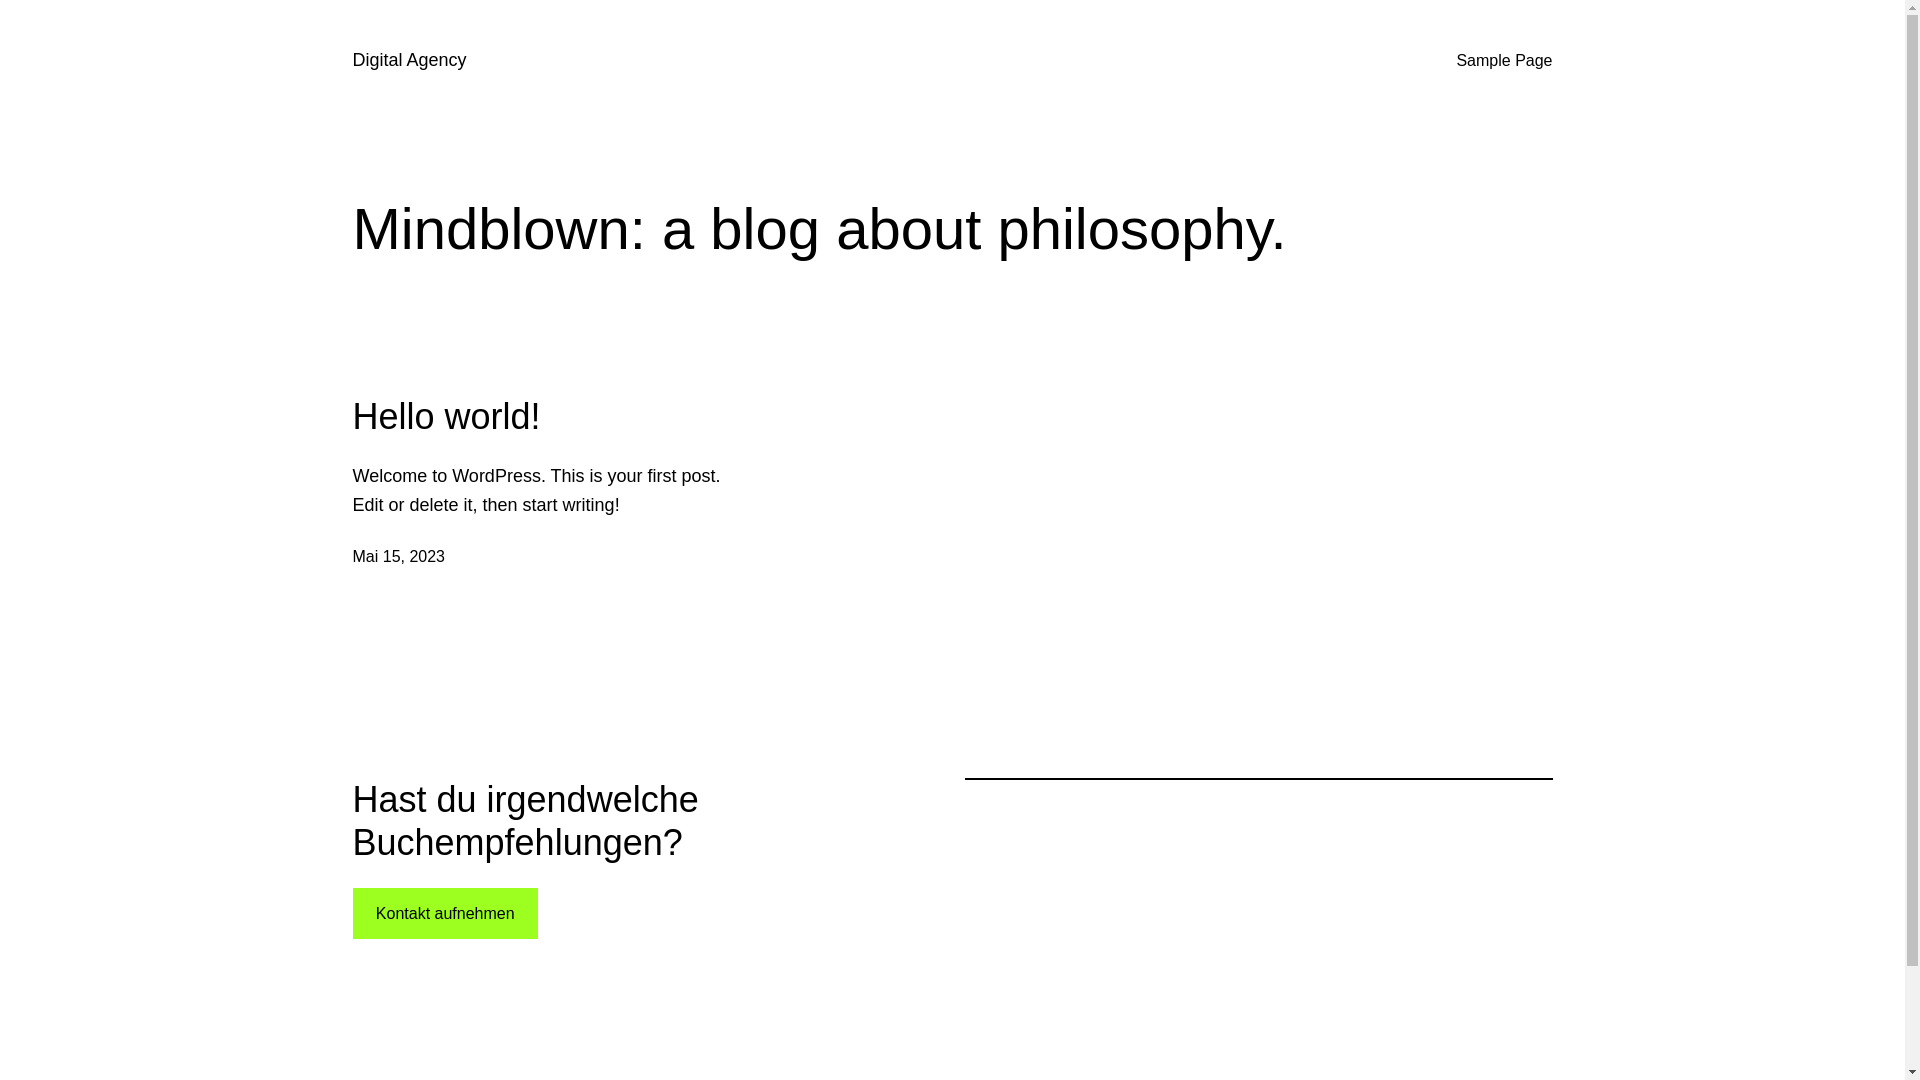  Describe the element at coordinates (409, 60) in the screenshot. I see `Digital Agency` at that location.